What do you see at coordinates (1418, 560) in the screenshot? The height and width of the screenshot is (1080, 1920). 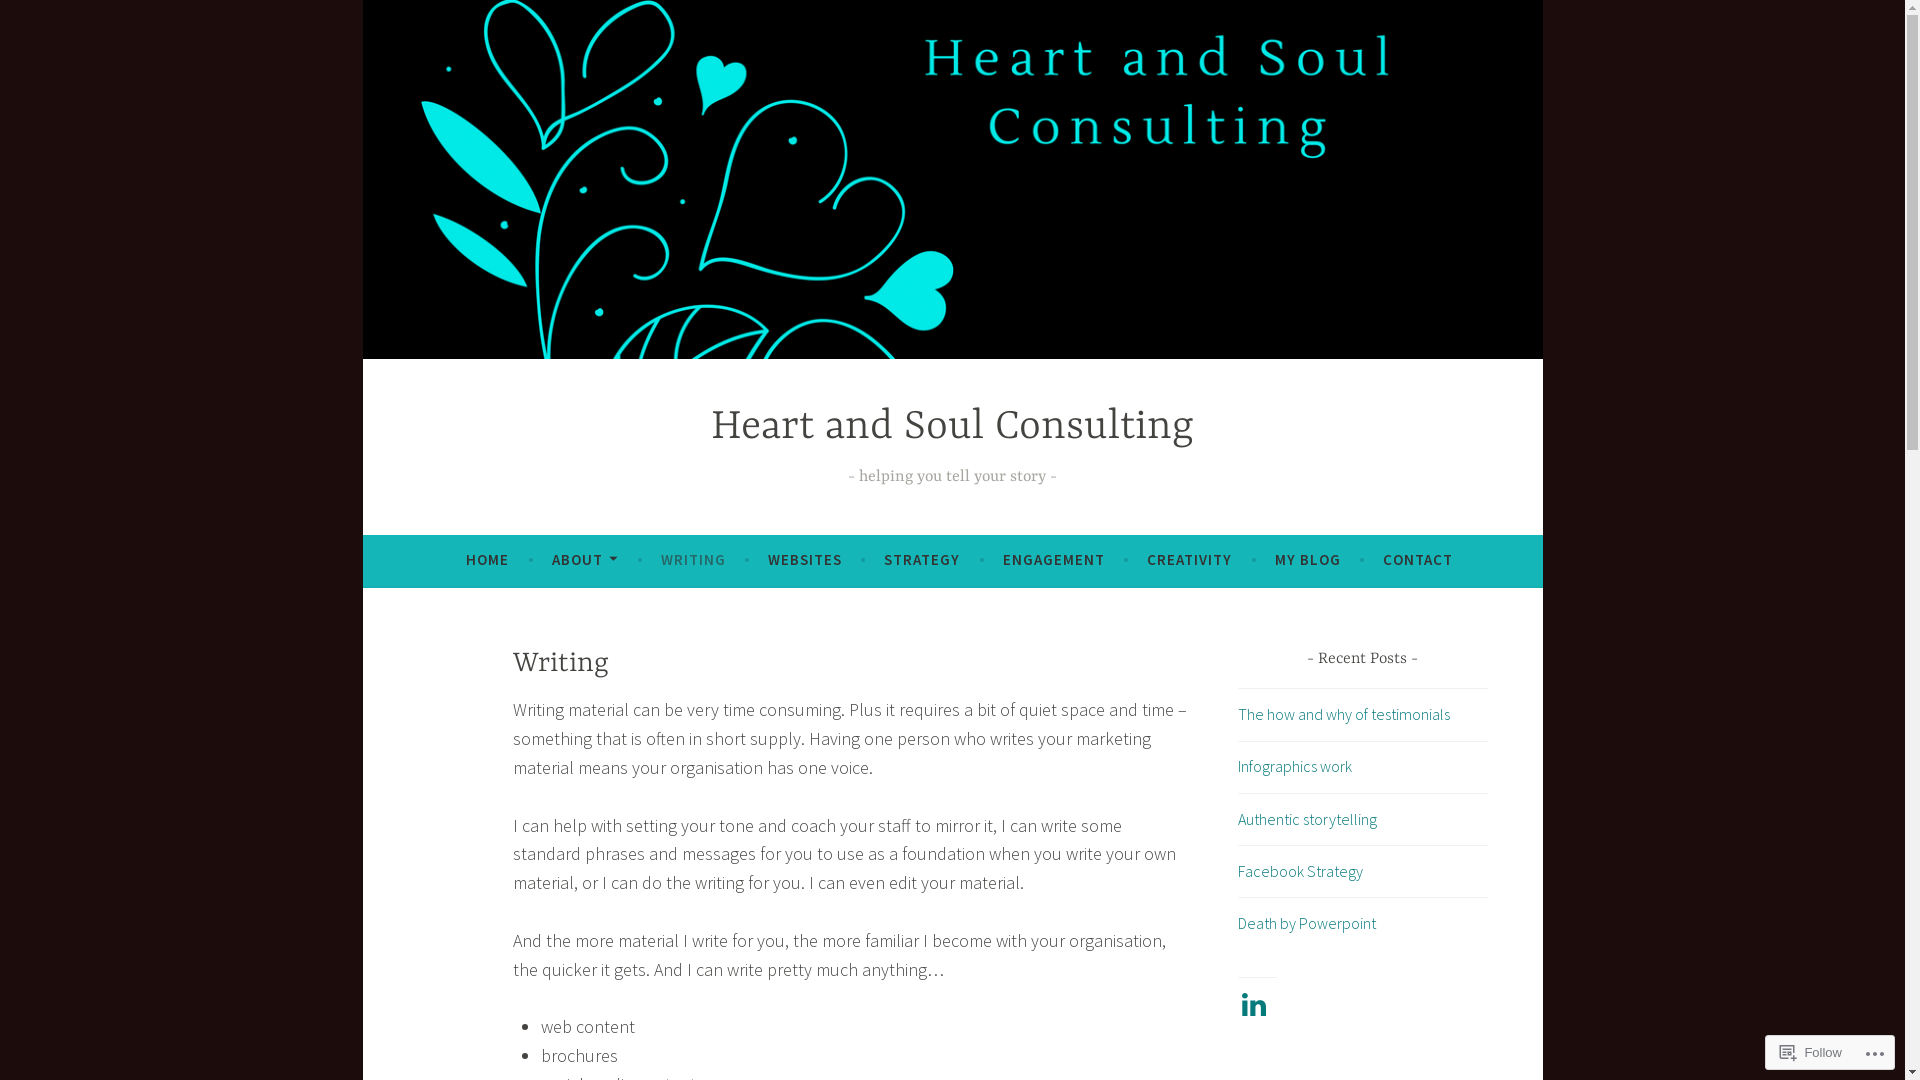 I see `CONTACT` at bounding box center [1418, 560].